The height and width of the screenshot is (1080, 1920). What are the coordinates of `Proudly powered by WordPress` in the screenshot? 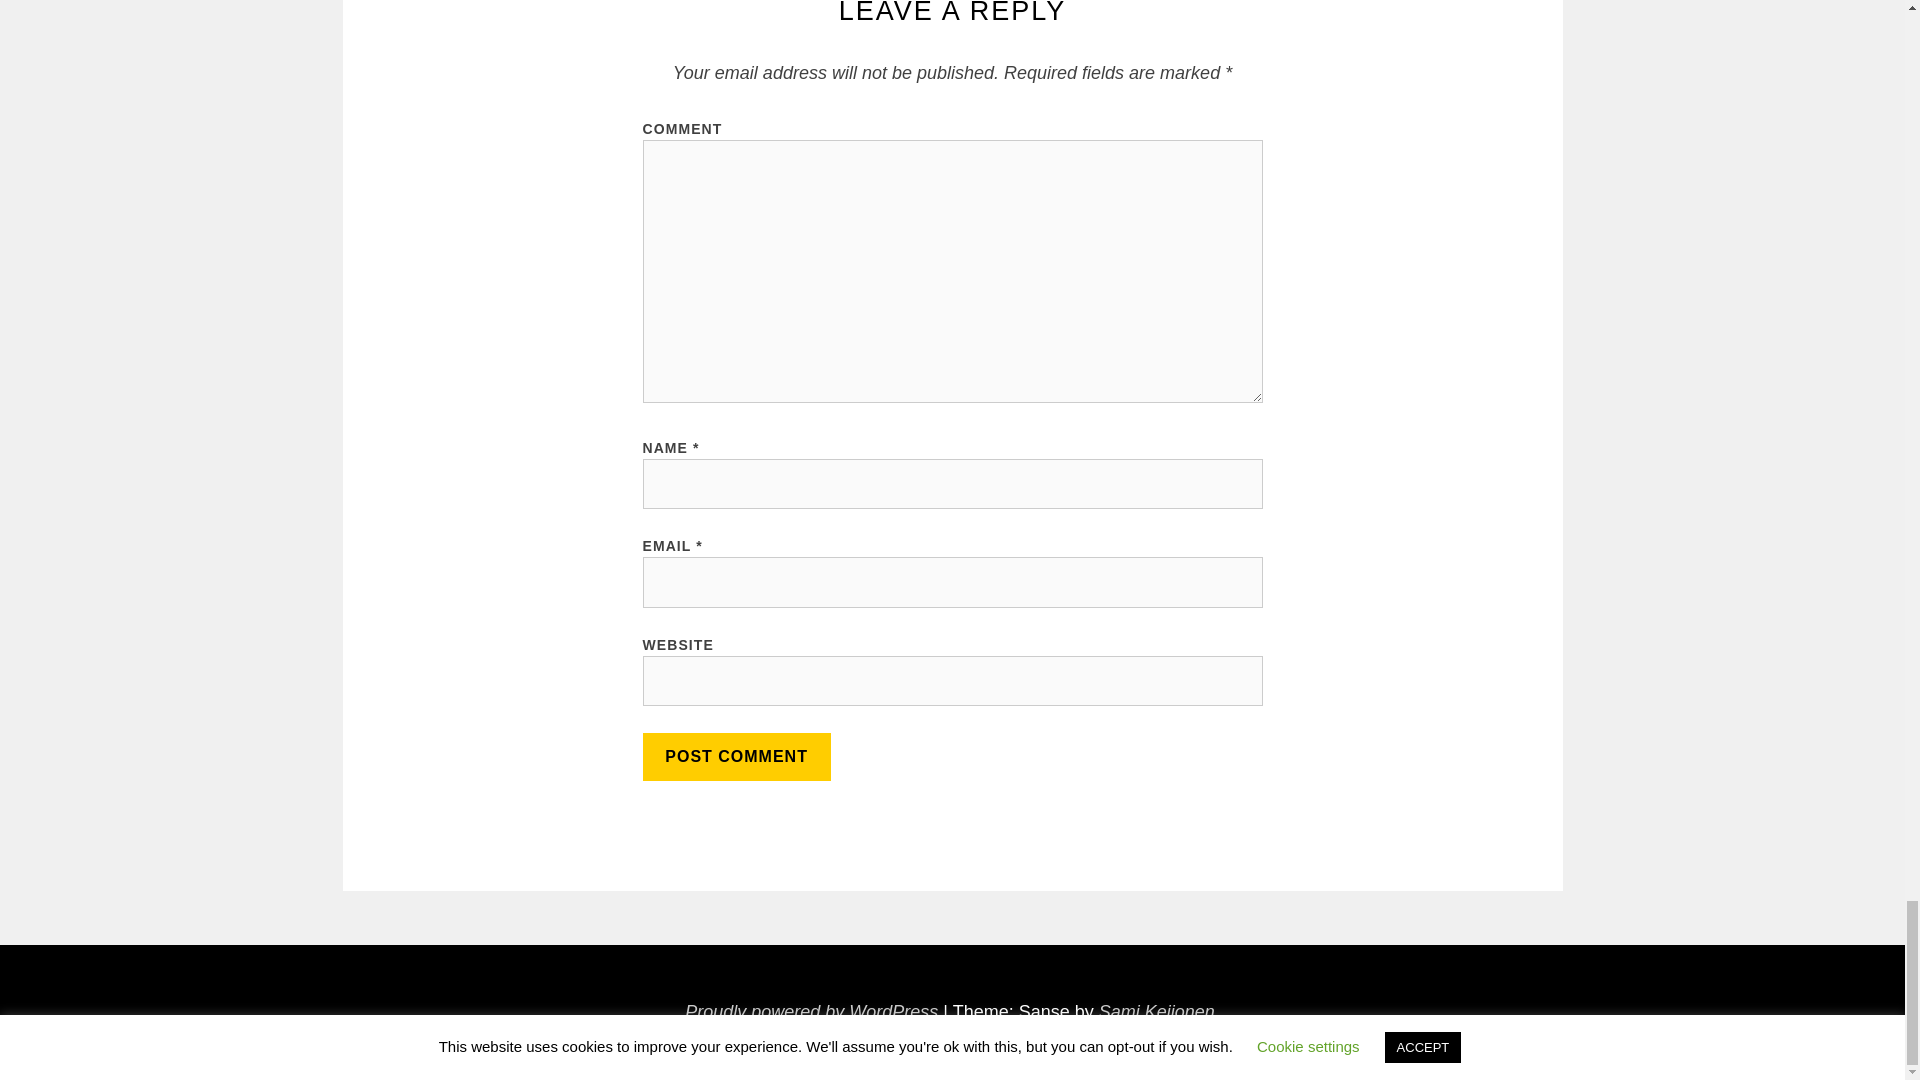 It's located at (812, 1012).